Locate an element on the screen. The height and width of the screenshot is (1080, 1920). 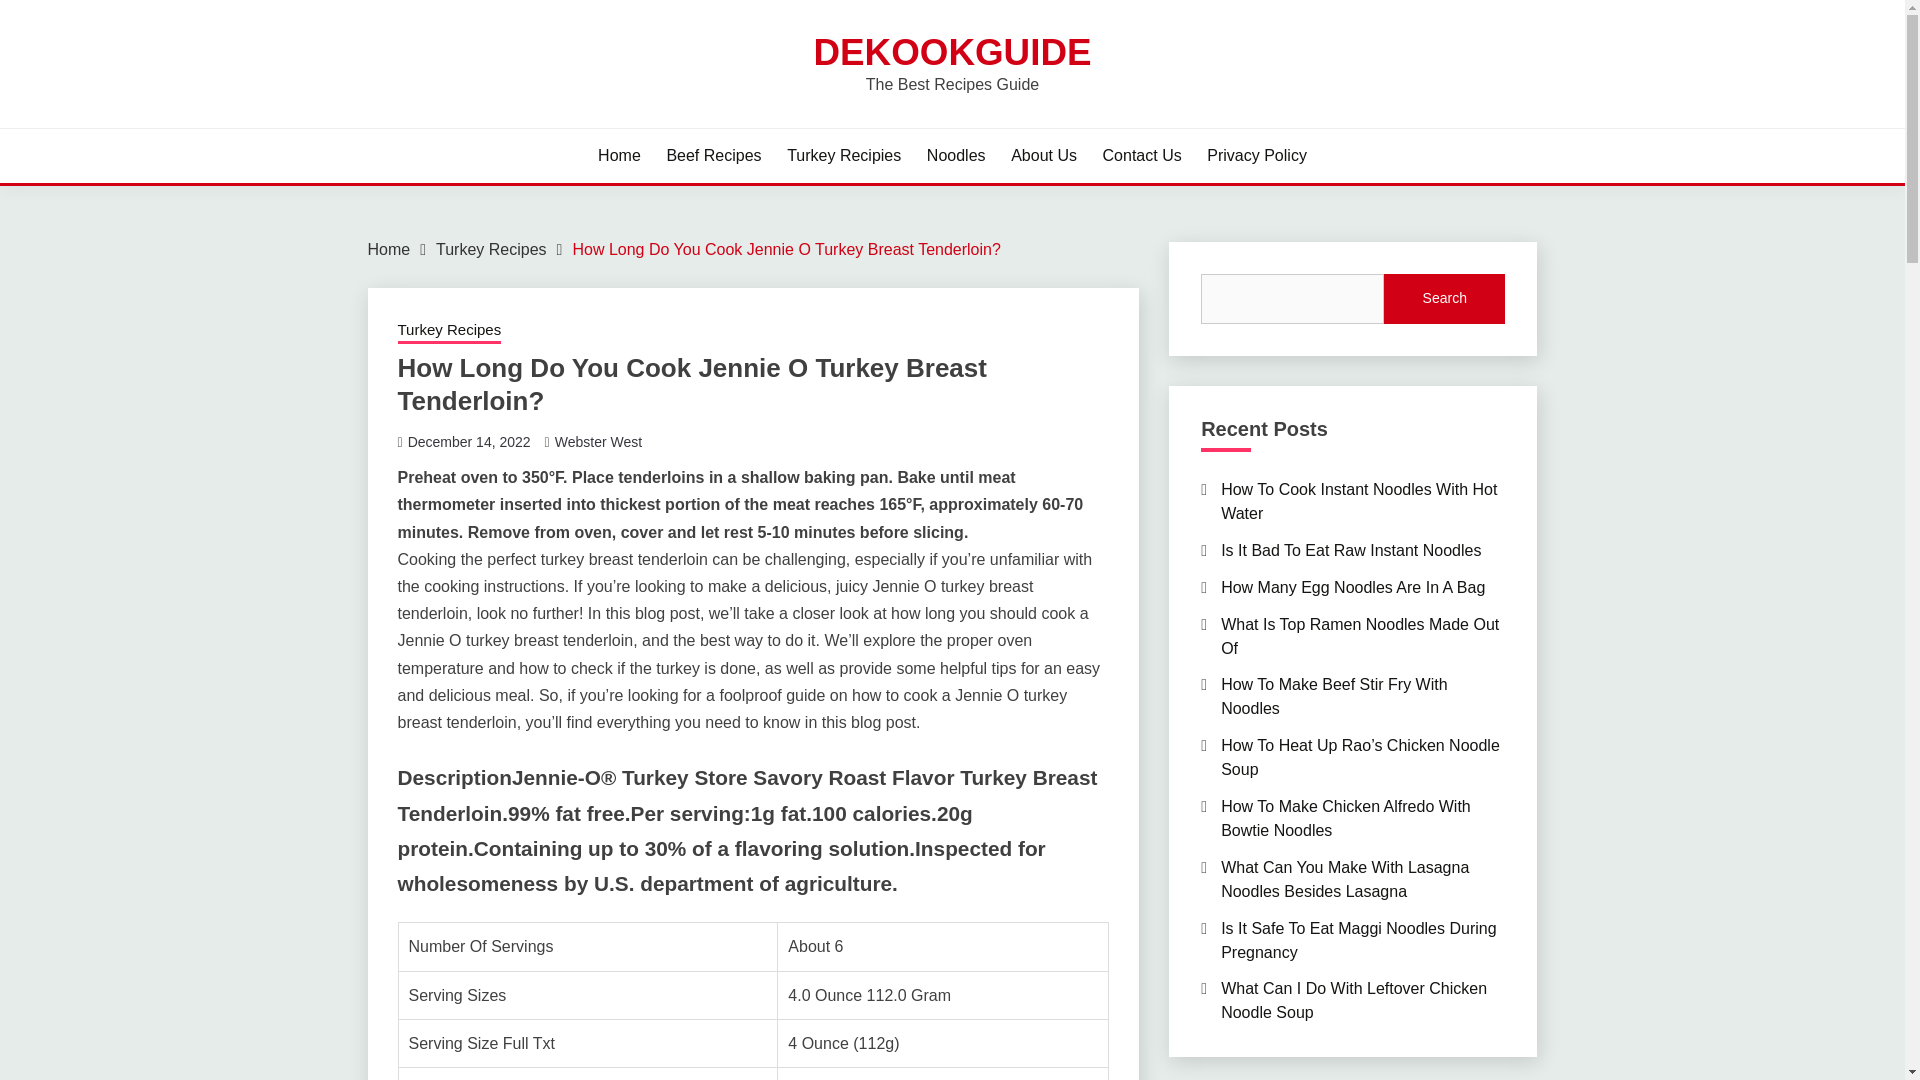
Is It Bad To Eat Raw Instant Noodles is located at coordinates (1350, 550).